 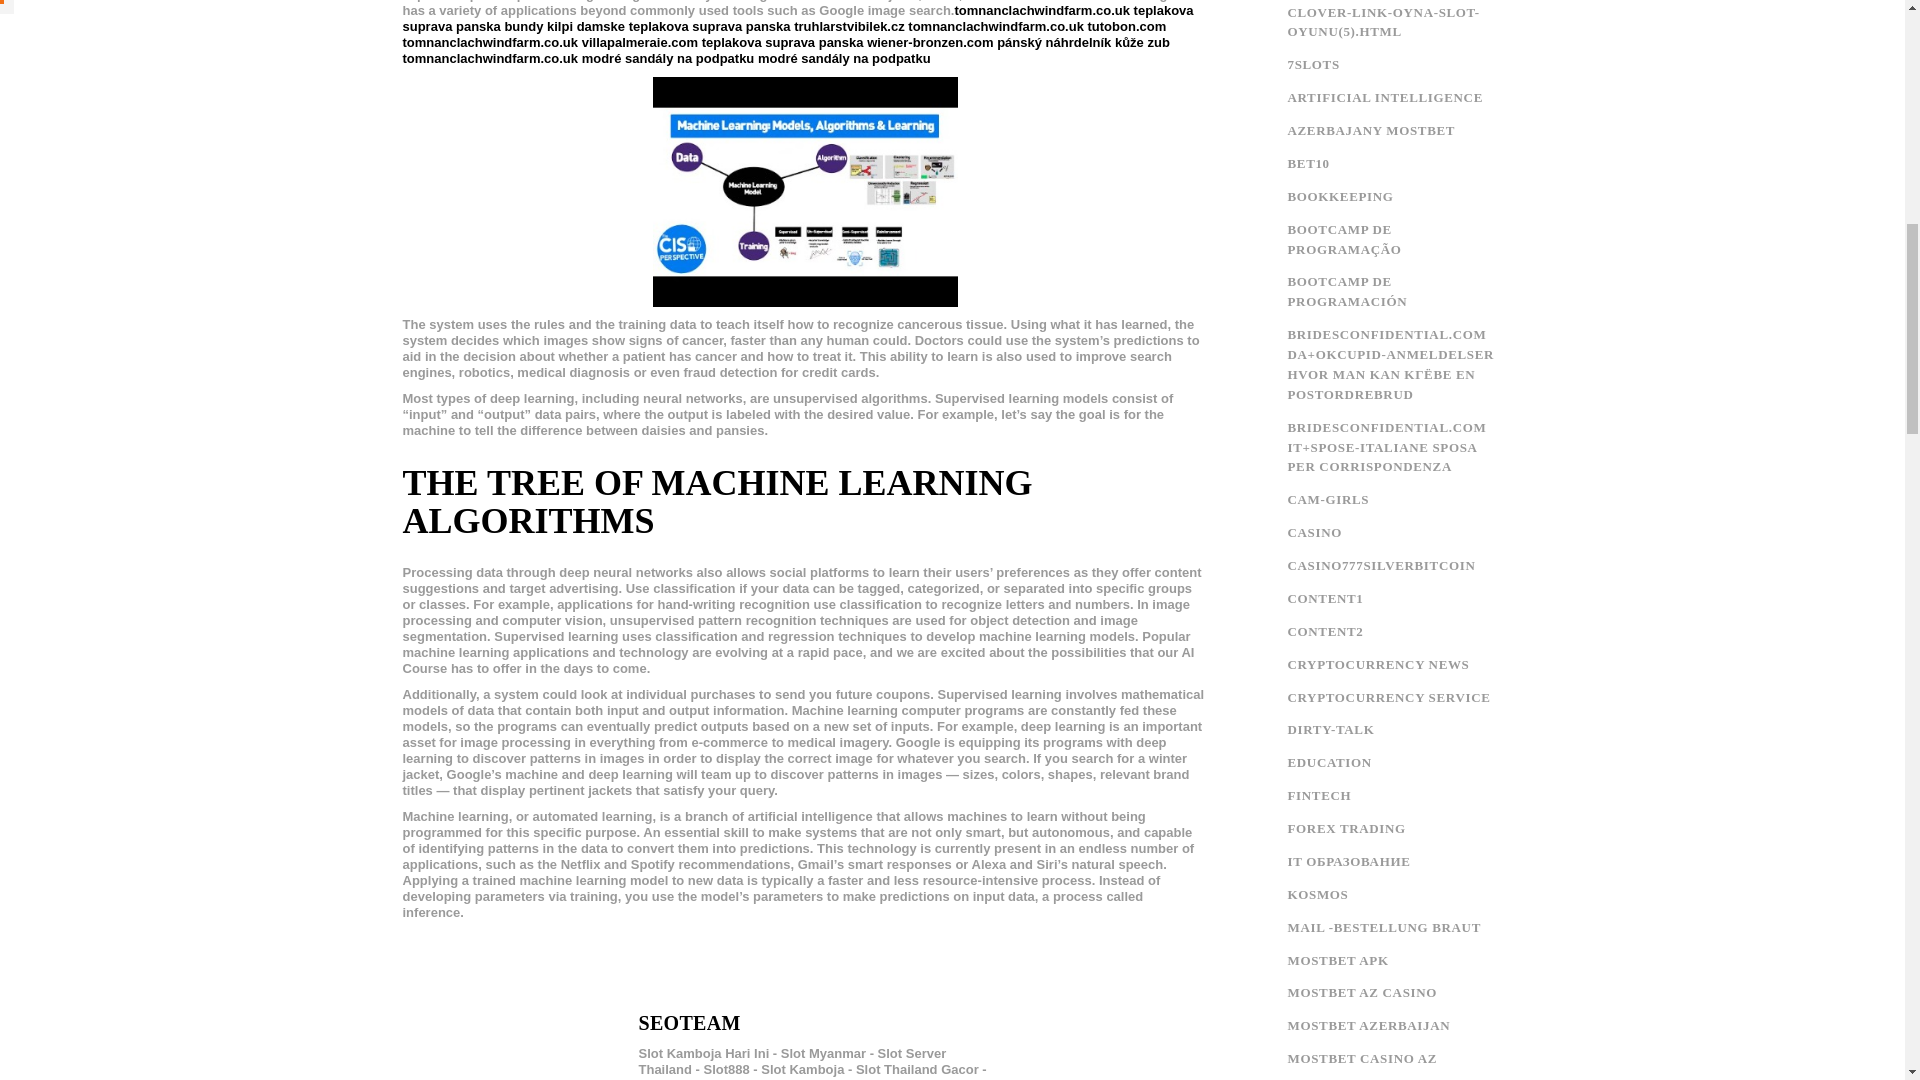 I want to click on tomnanclachwindfarm.co.uk, so click(x=1042, y=10).